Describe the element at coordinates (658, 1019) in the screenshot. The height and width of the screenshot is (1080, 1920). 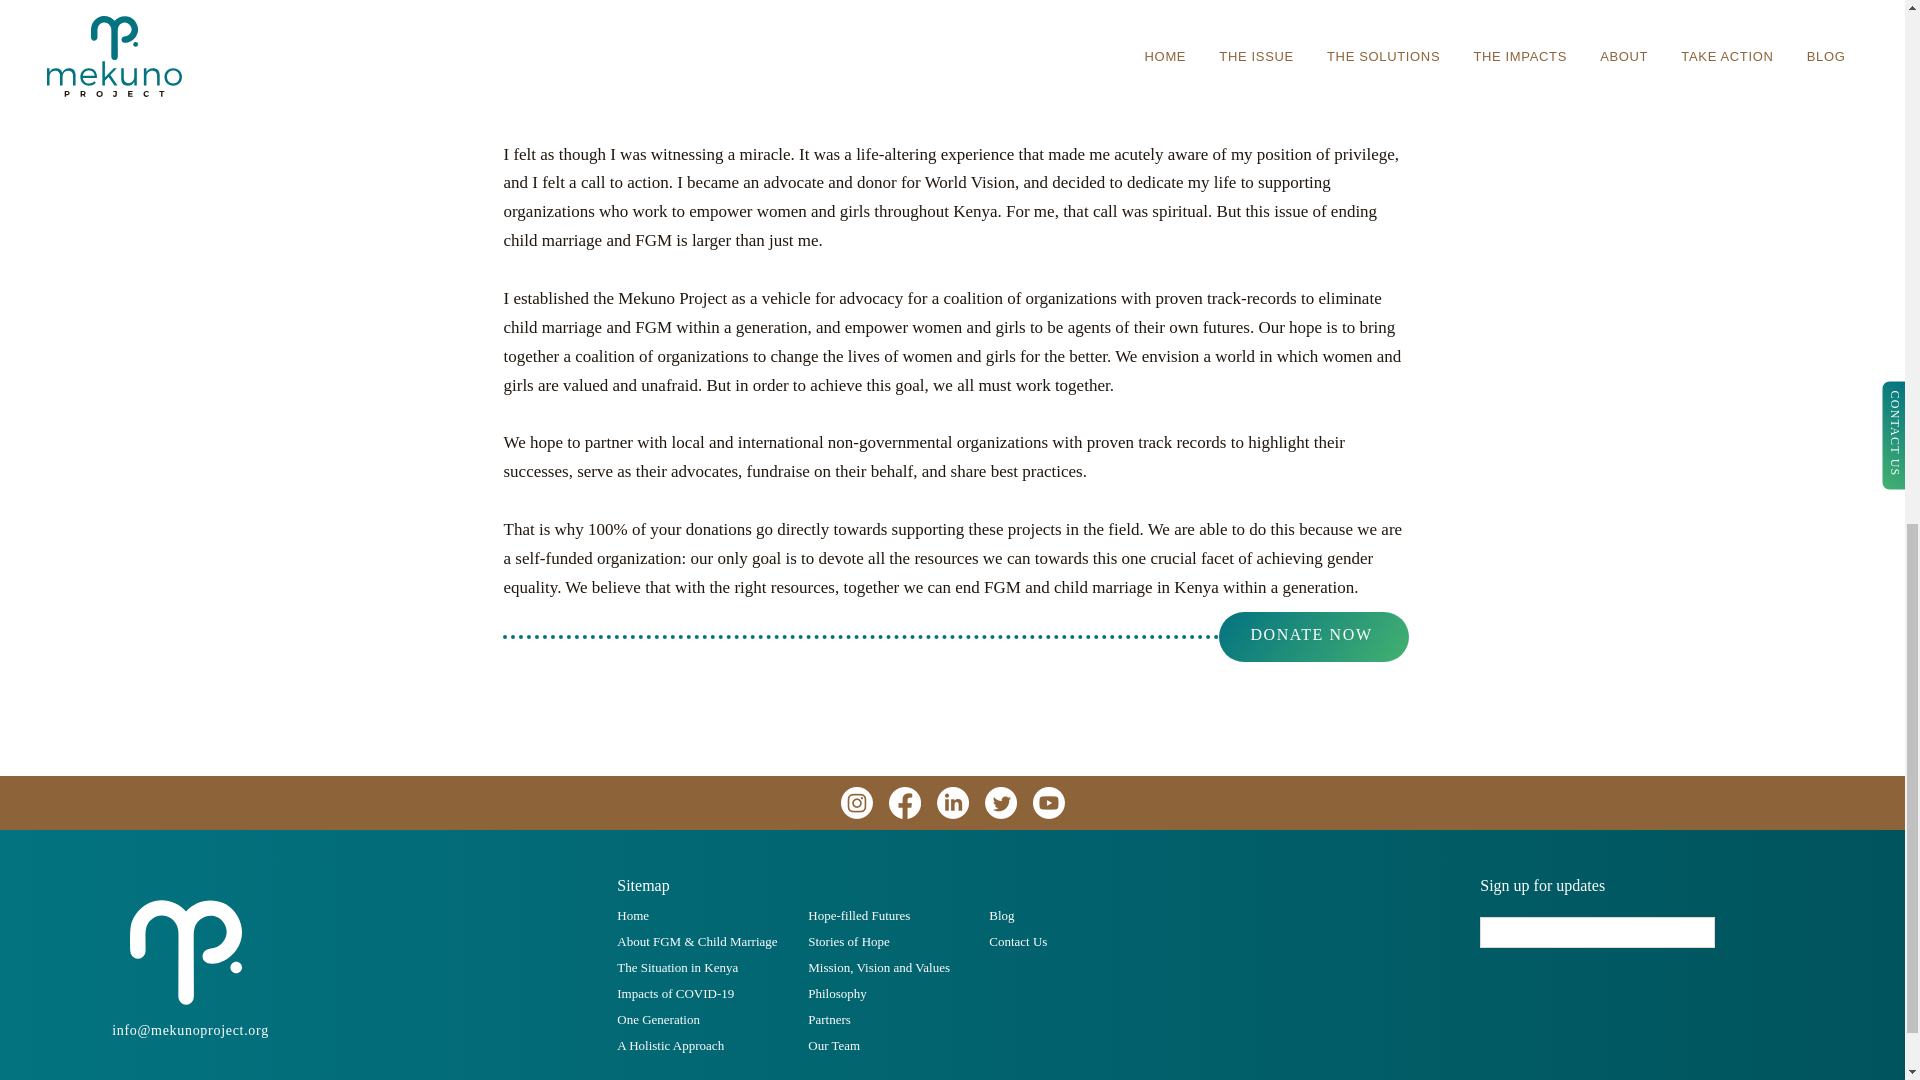
I see `One Generation` at that location.